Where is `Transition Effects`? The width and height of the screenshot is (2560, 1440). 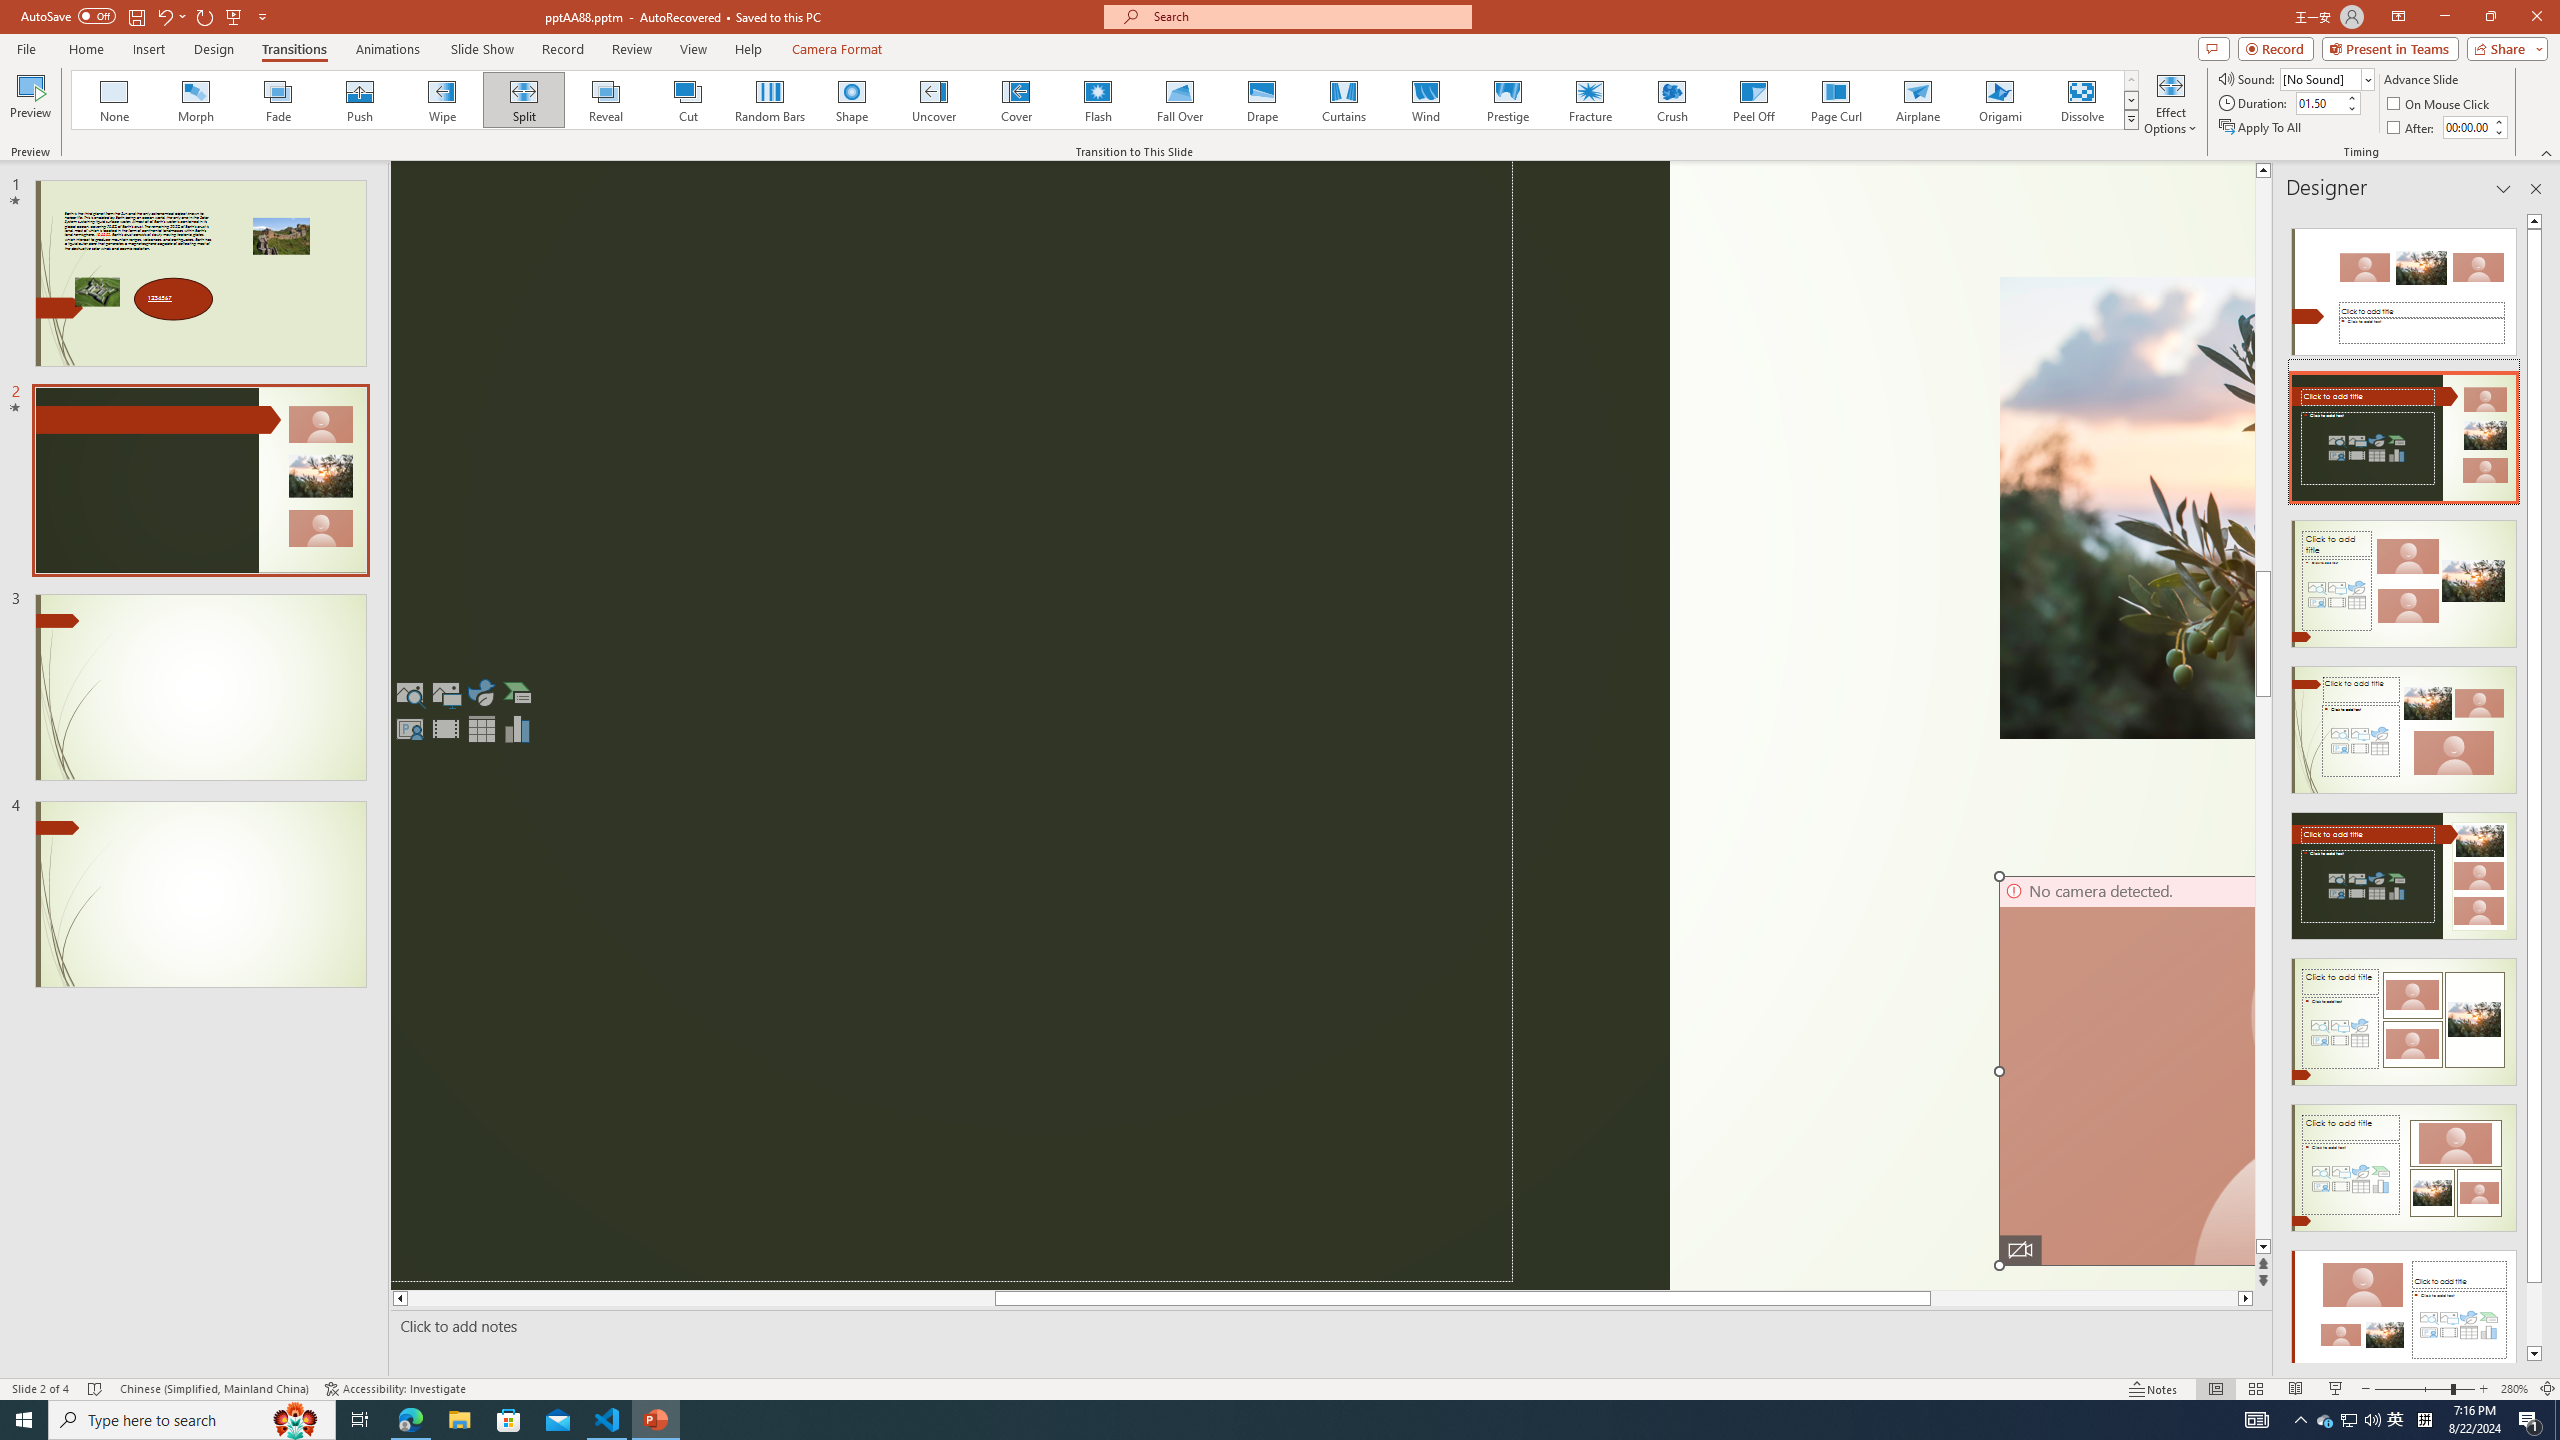
Transition Effects is located at coordinates (2132, 119).